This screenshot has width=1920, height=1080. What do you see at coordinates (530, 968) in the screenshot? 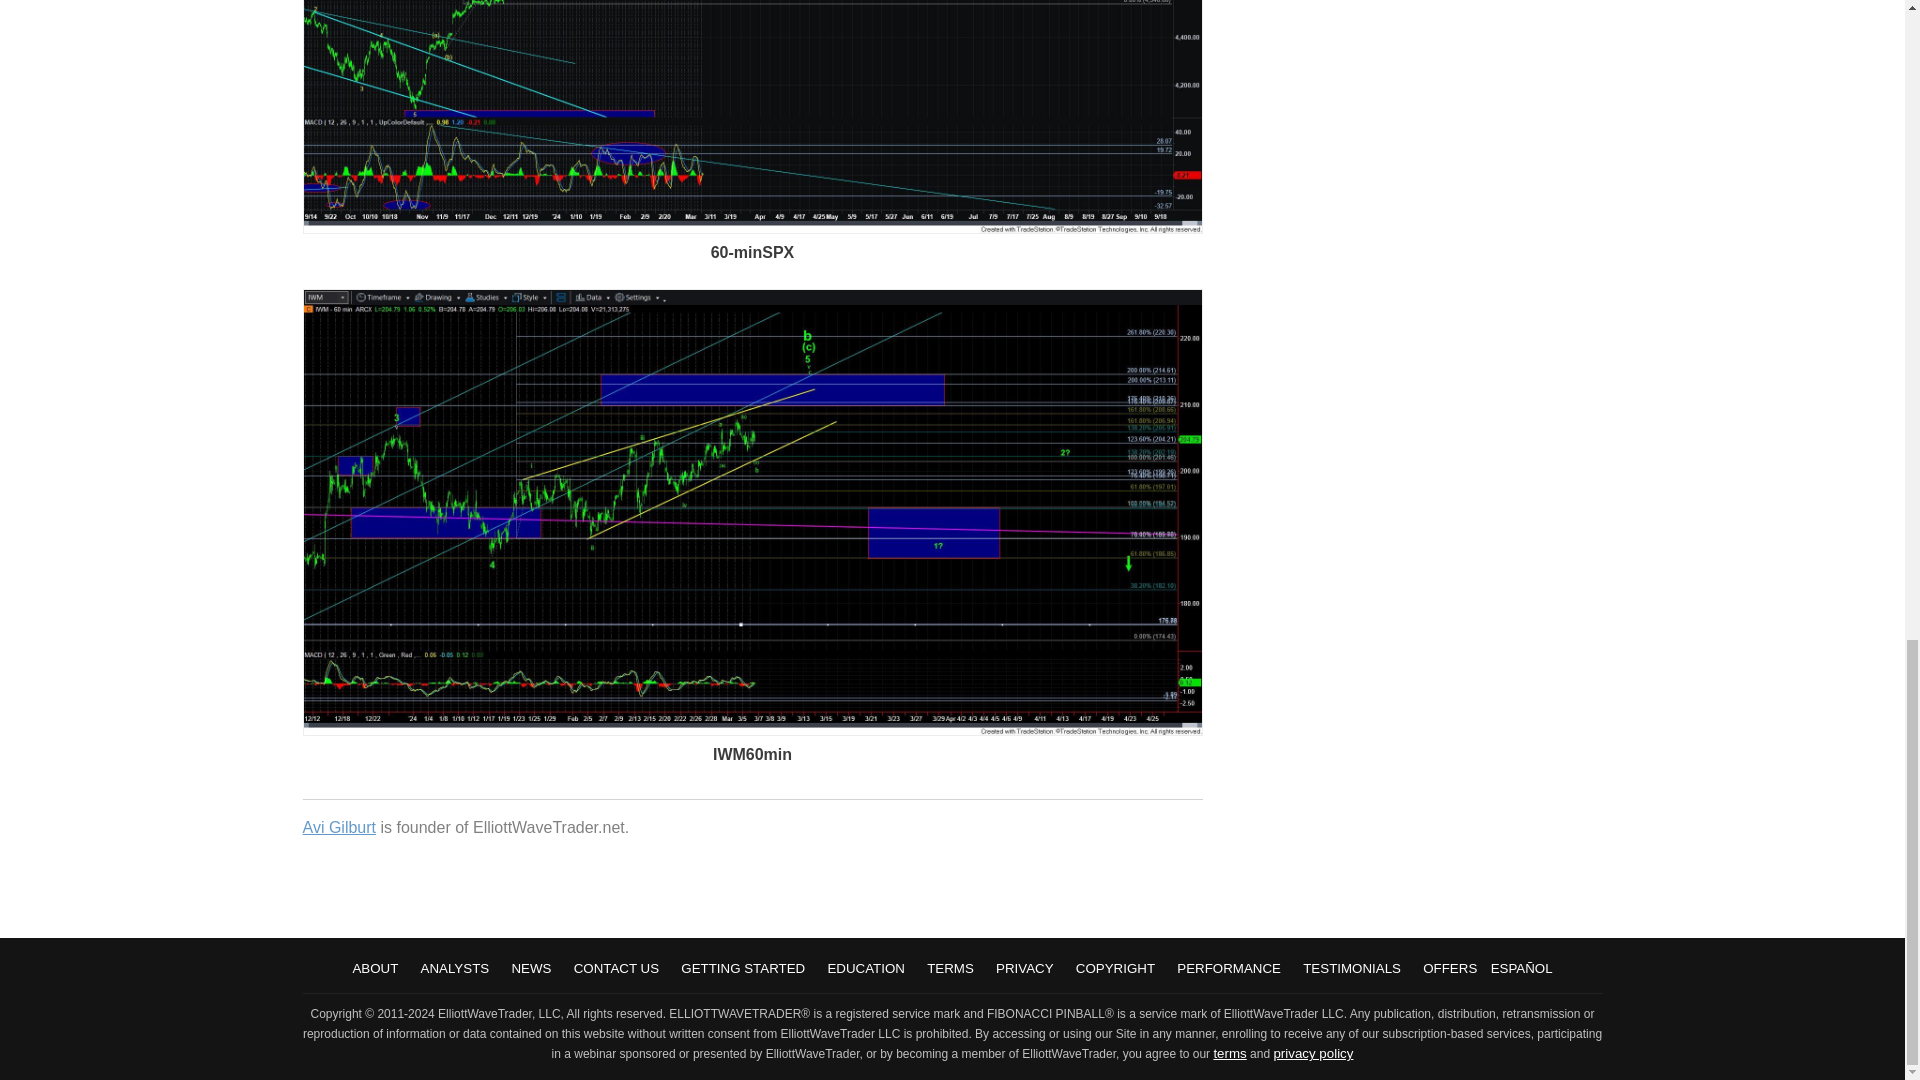
I see `NEWS` at bounding box center [530, 968].